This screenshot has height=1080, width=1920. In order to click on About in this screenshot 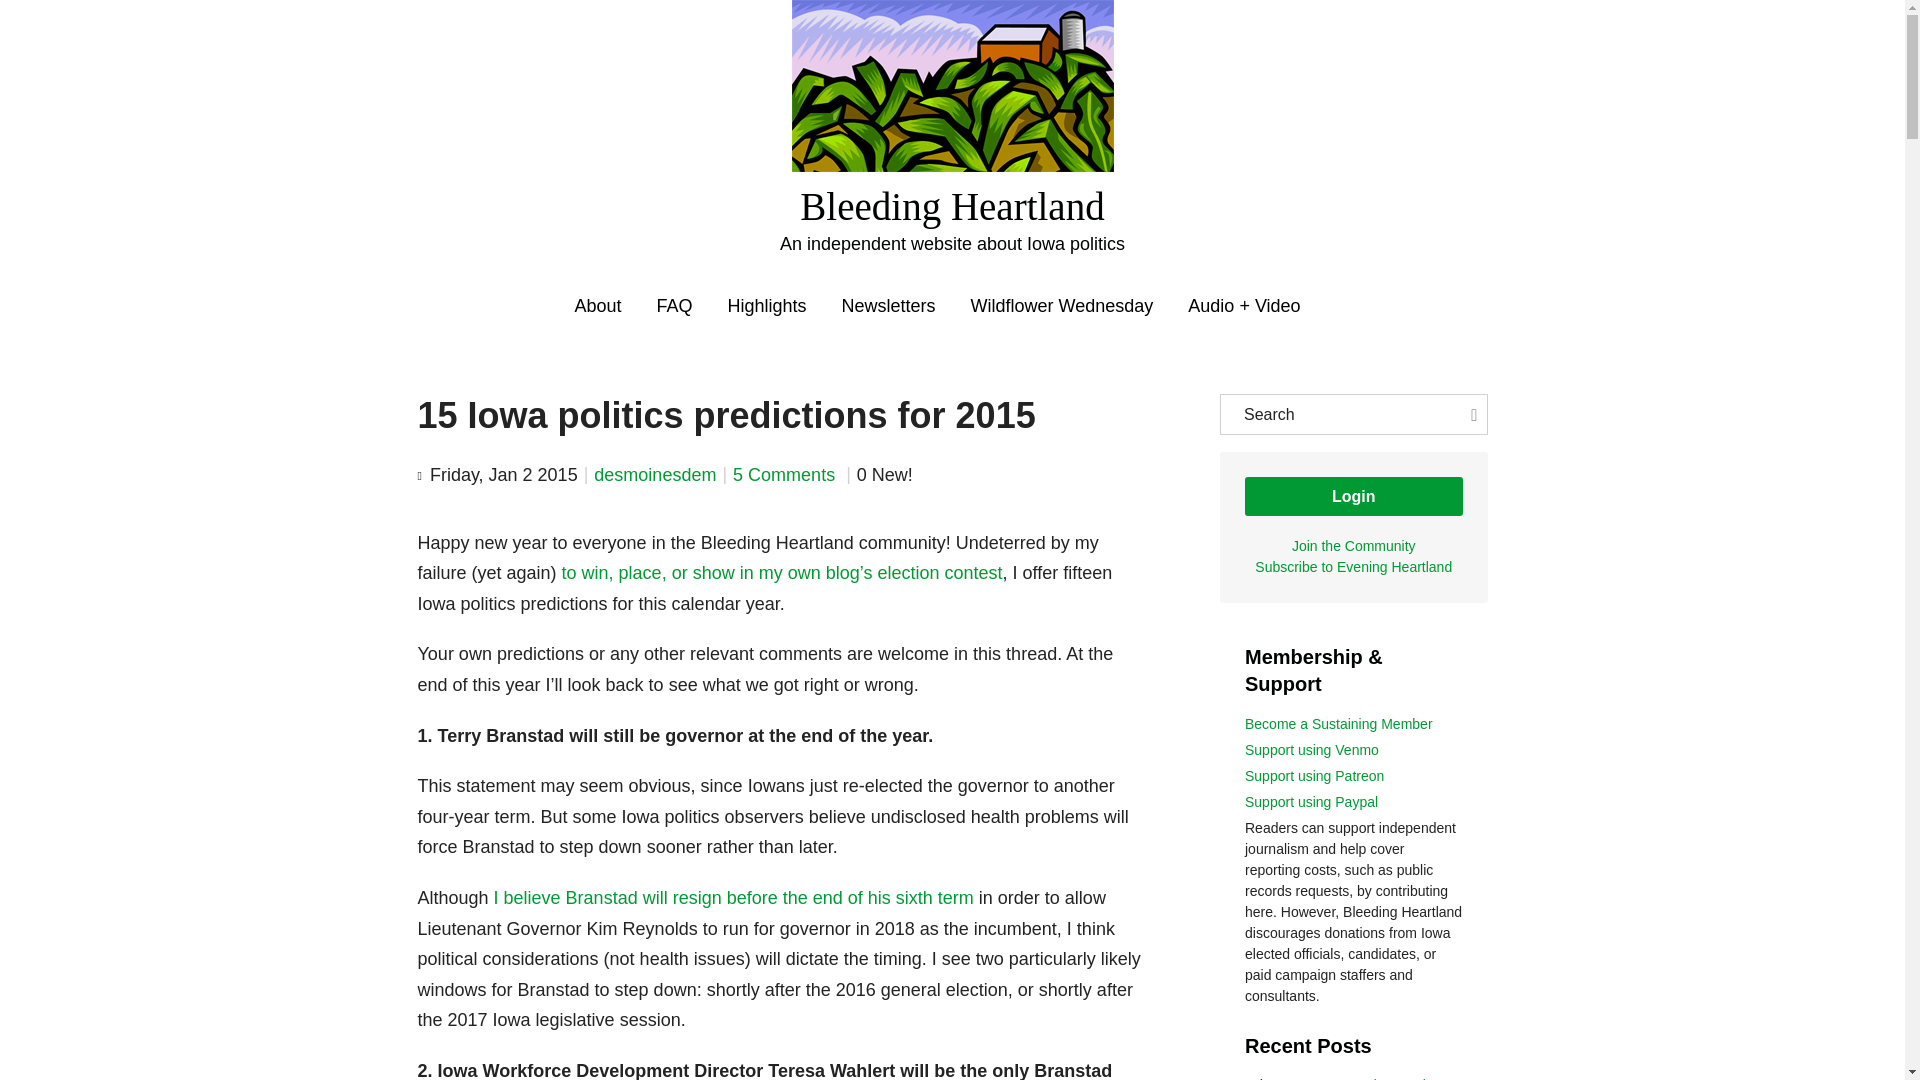, I will do `click(597, 306)`.